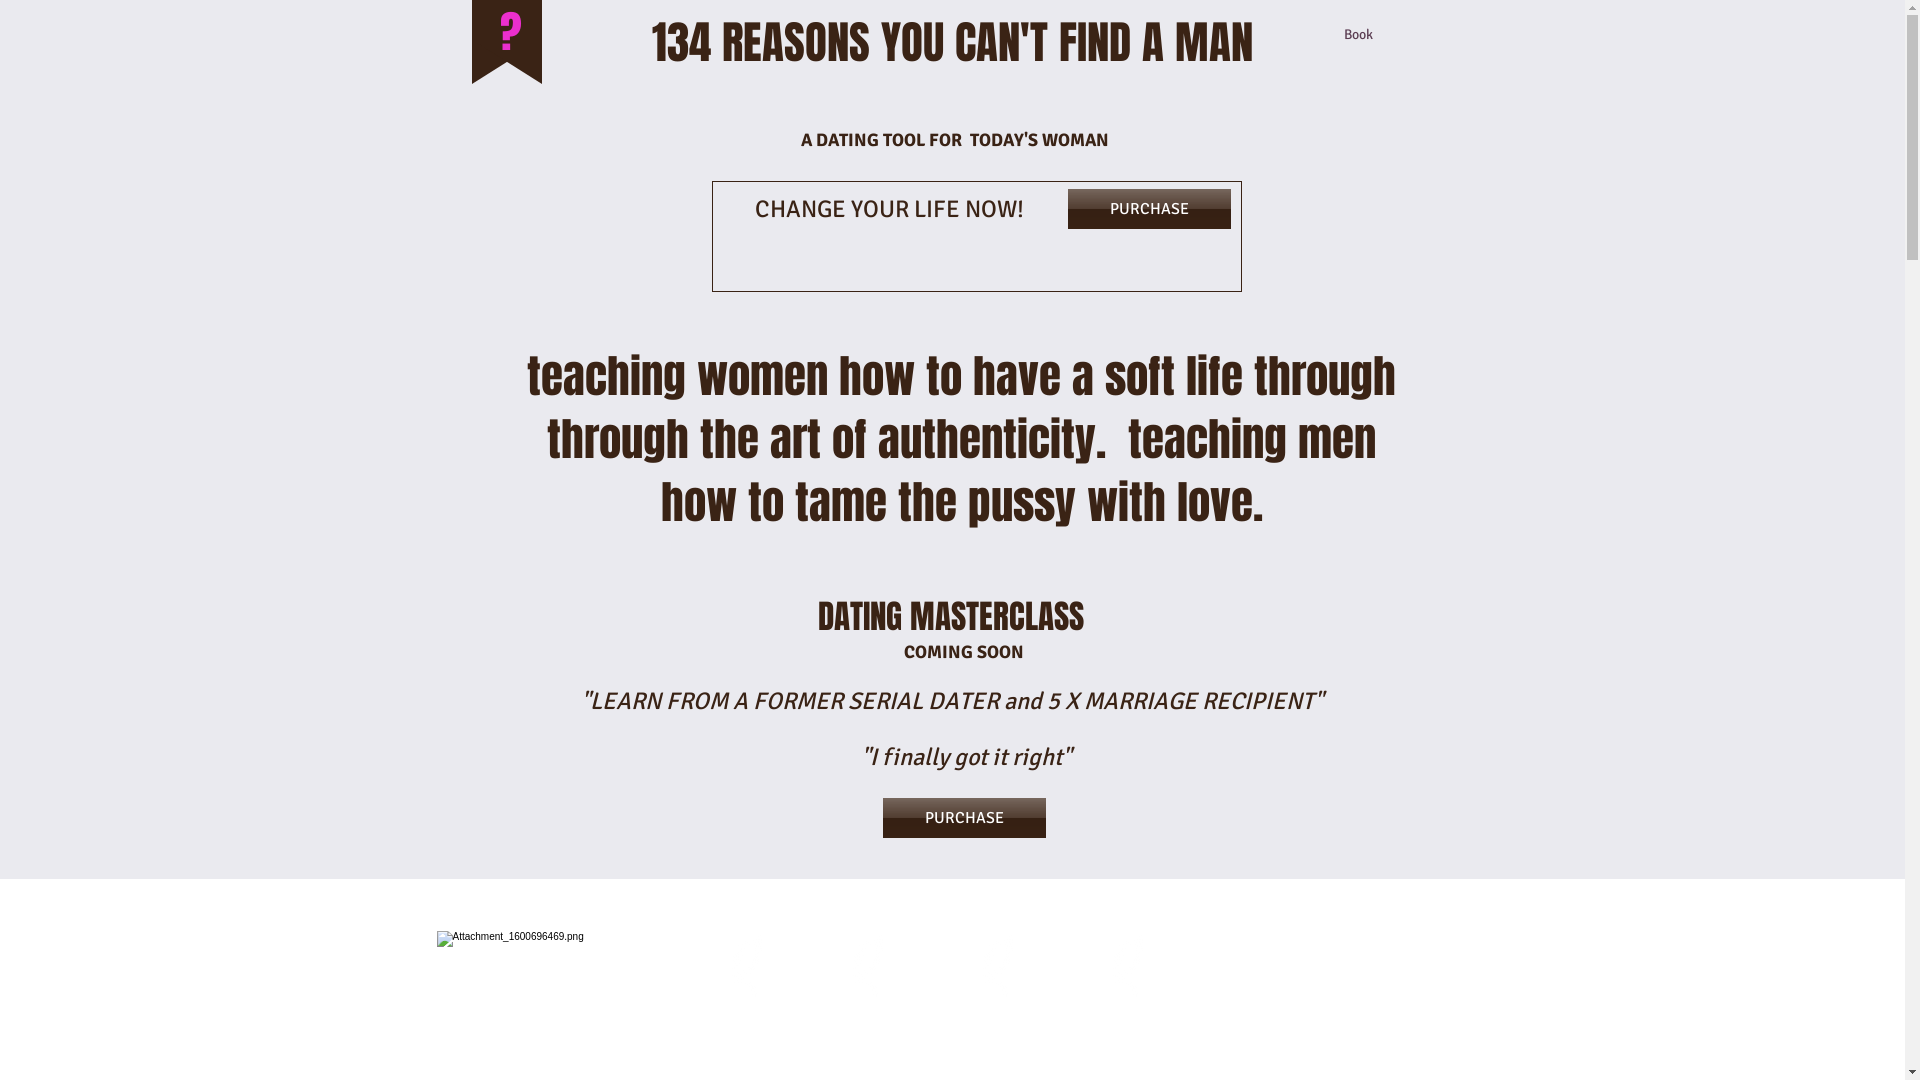 The width and height of the screenshot is (1920, 1080). I want to click on Raw, so click(868, 1010).